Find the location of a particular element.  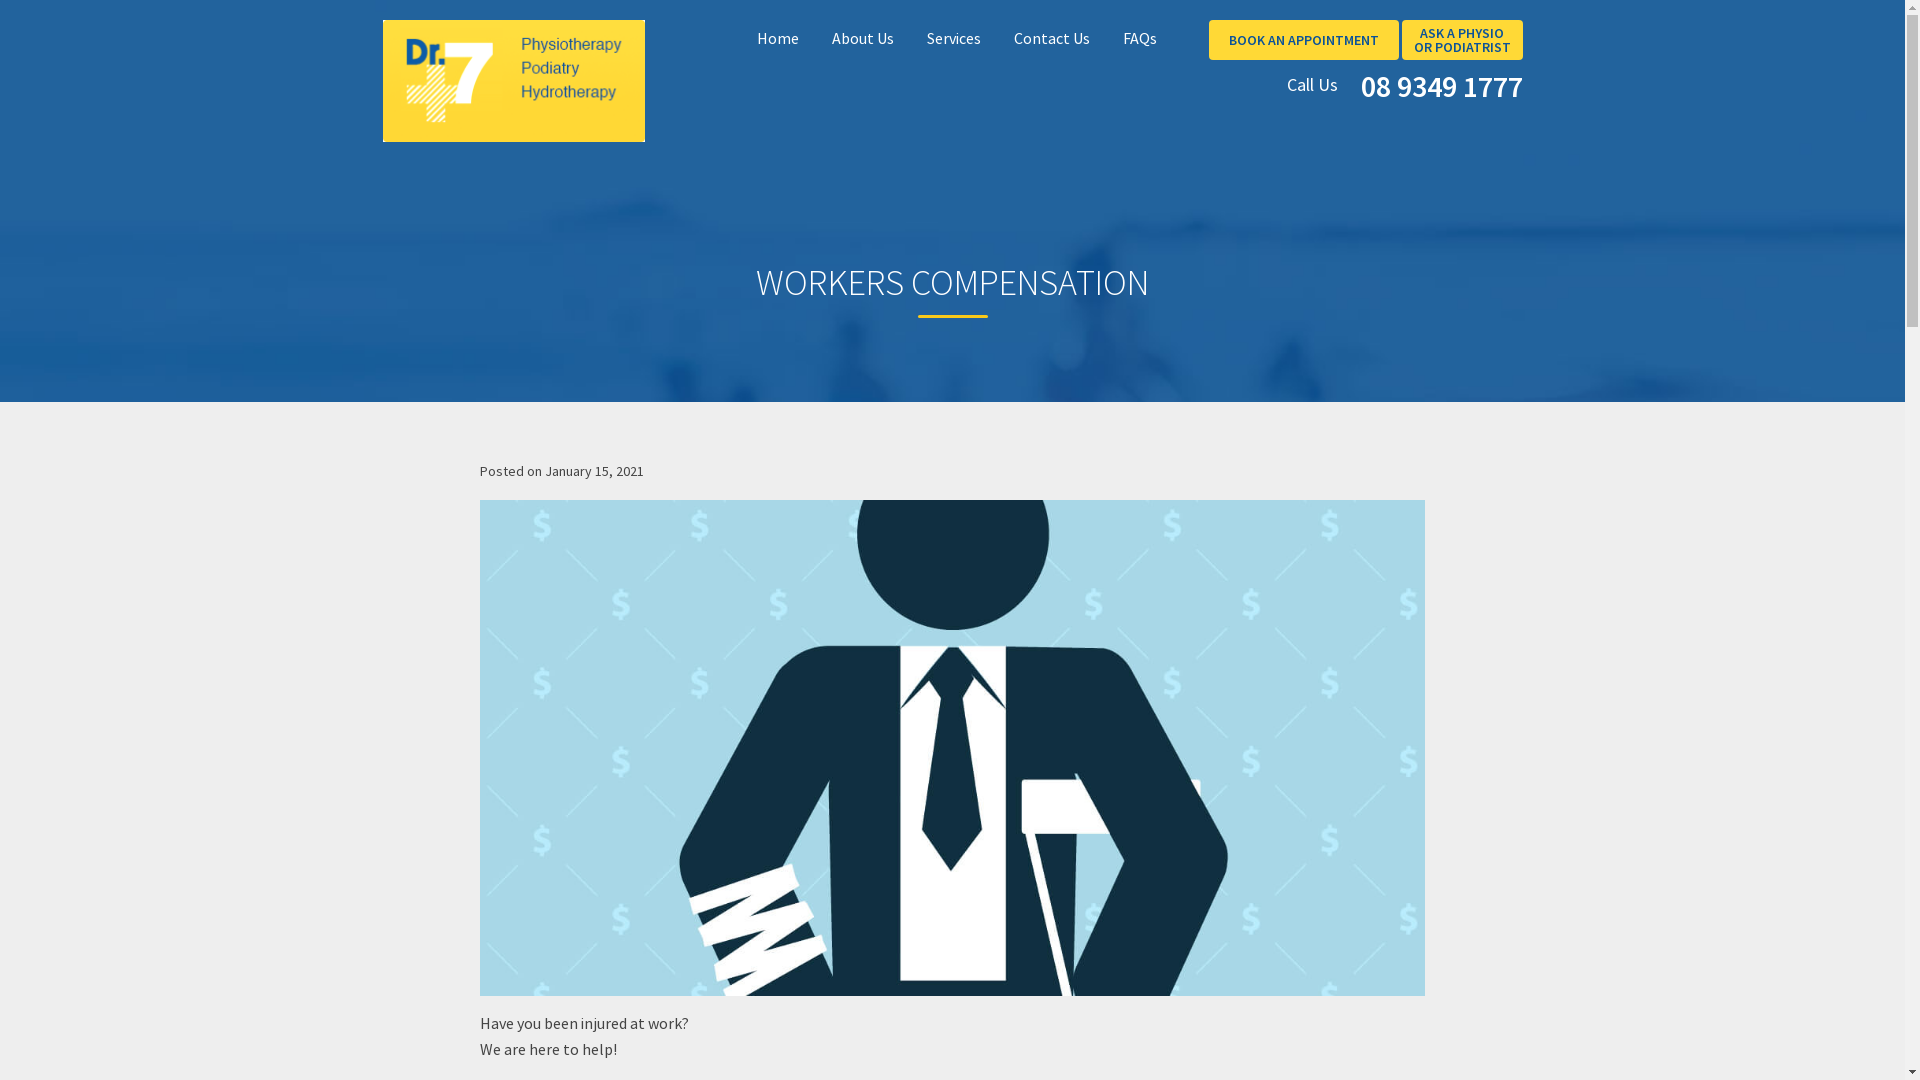

FAQs is located at coordinates (1140, 38).